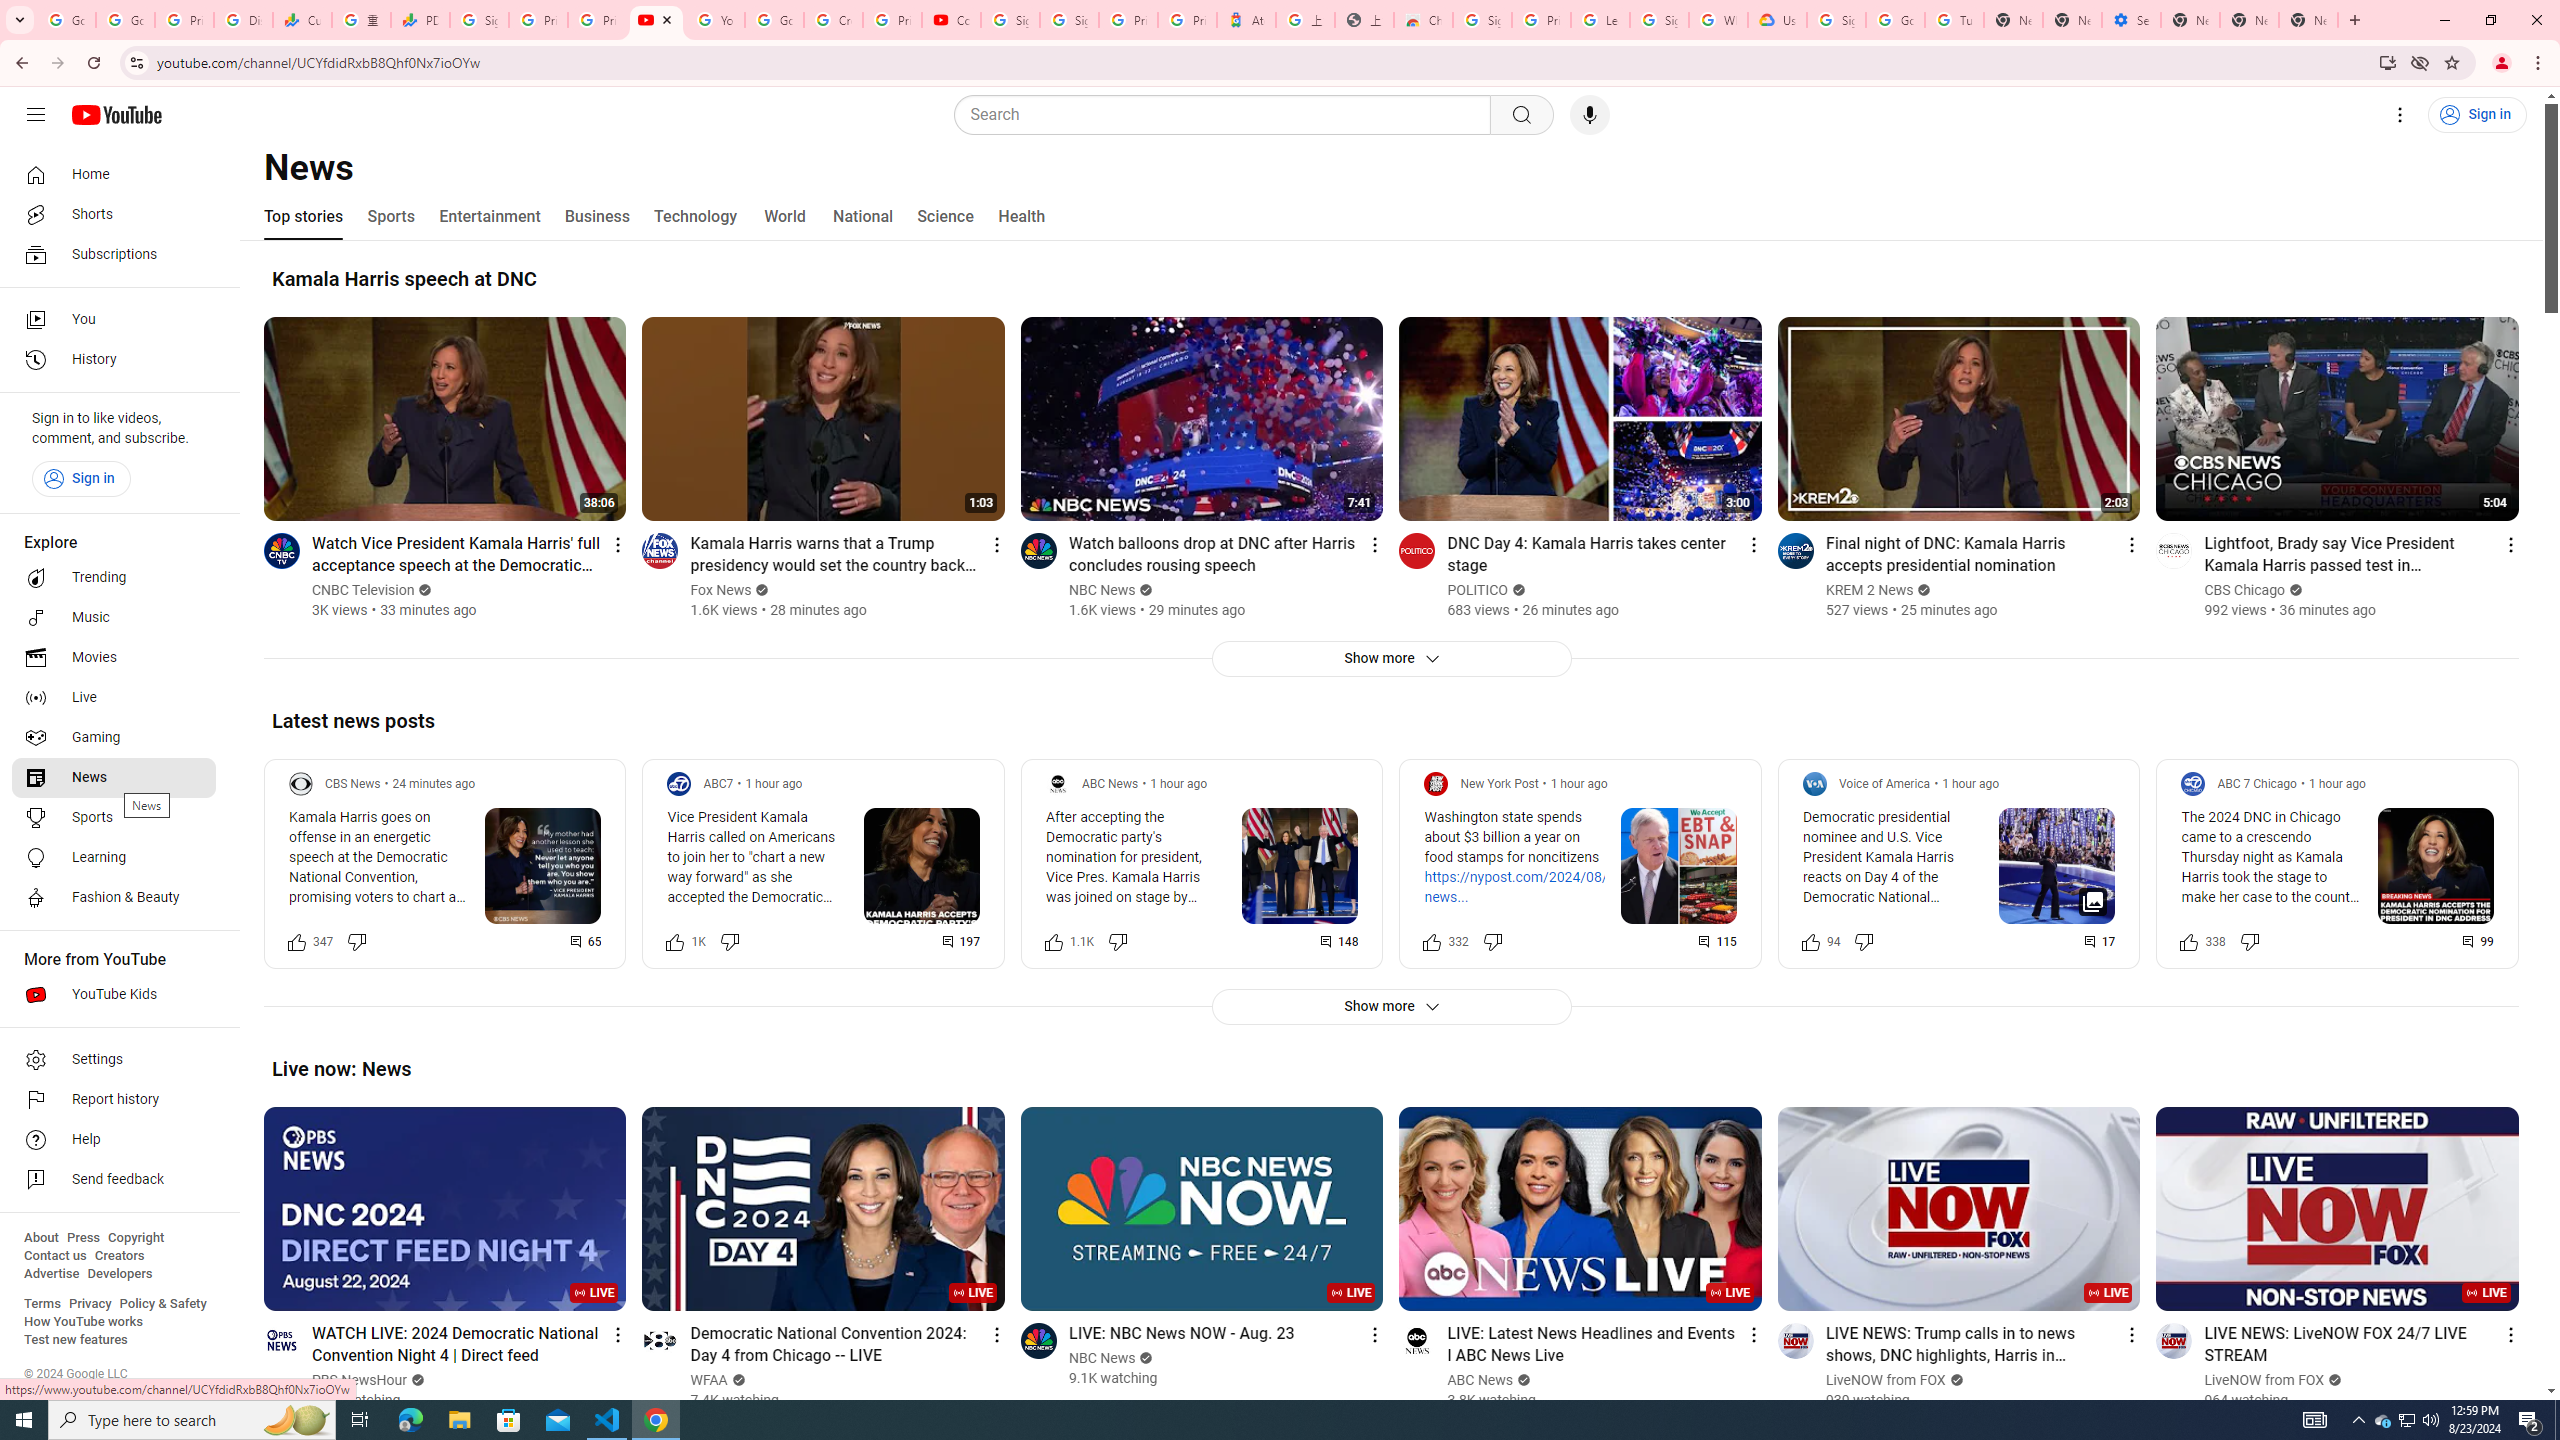 Image resolution: width=2560 pixels, height=1440 pixels. I want to click on Science, so click(944, 216).